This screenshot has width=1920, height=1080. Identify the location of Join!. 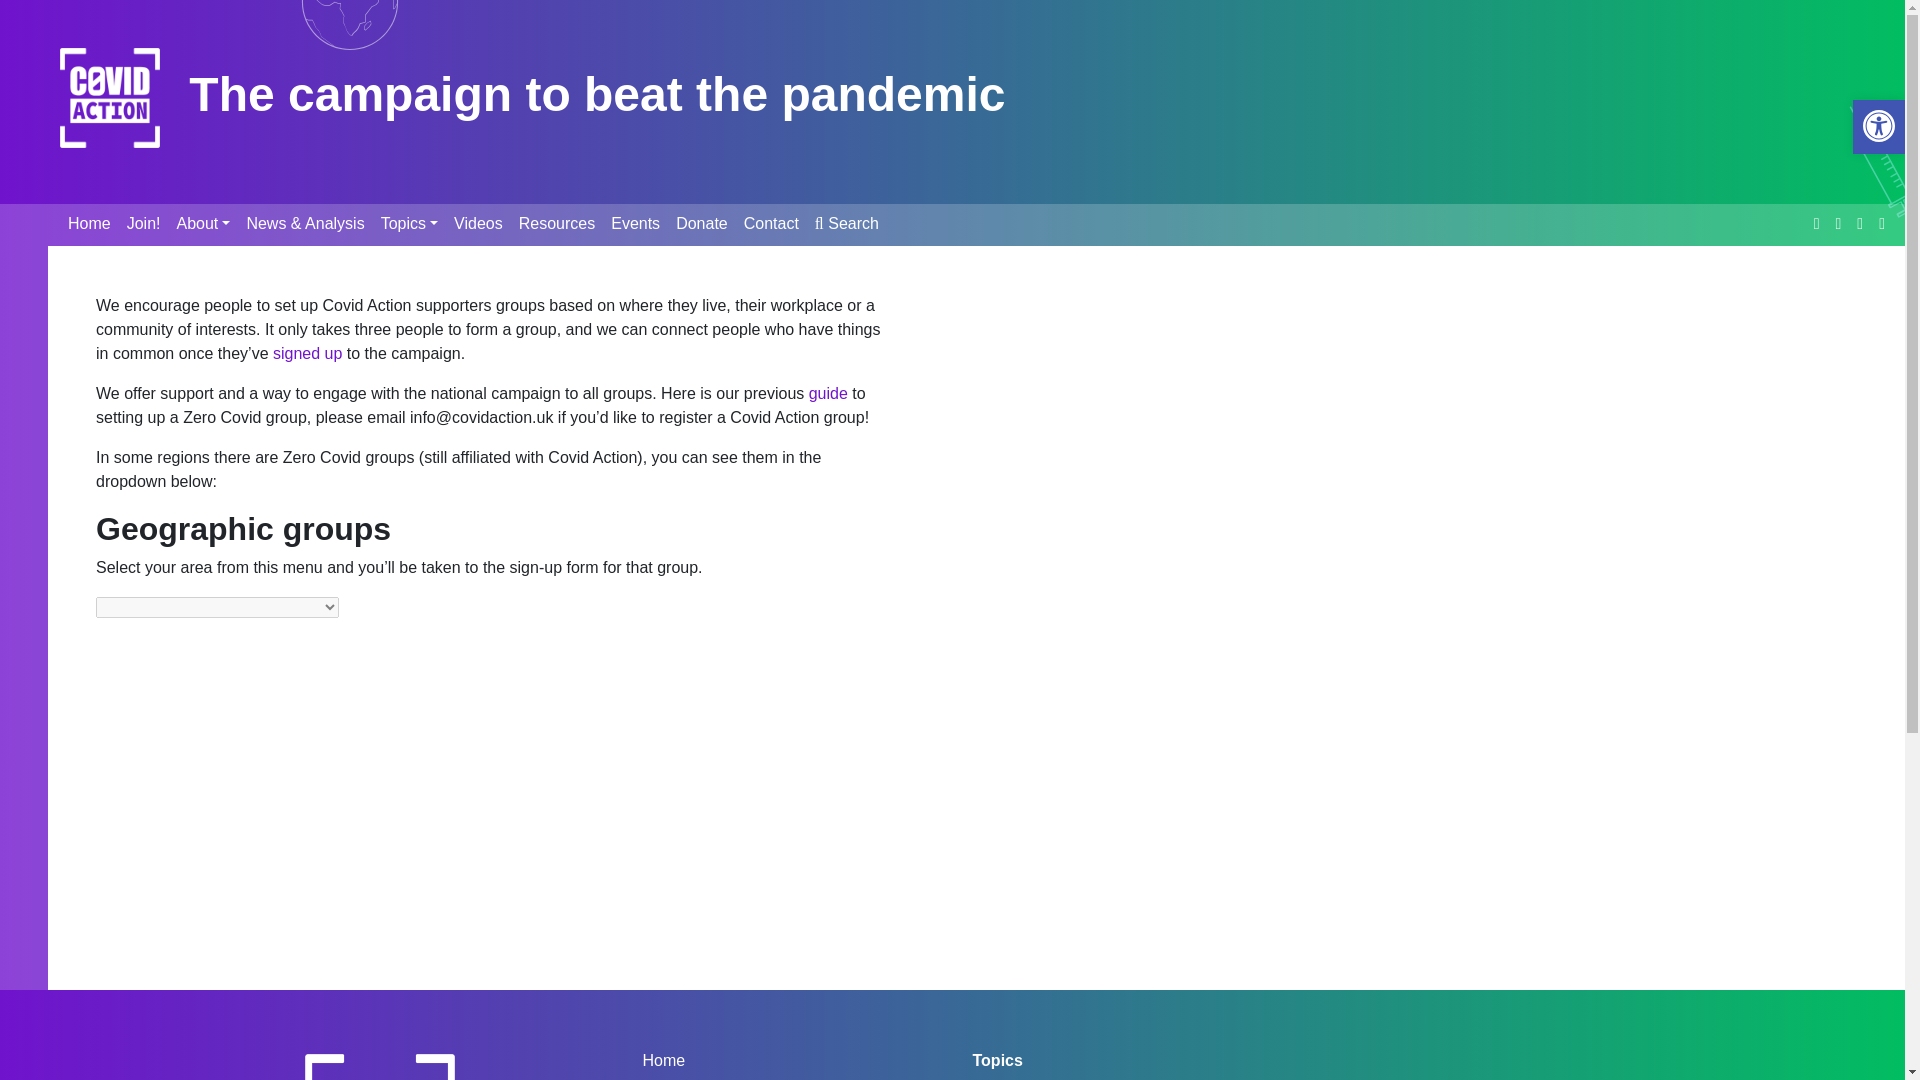
(144, 225).